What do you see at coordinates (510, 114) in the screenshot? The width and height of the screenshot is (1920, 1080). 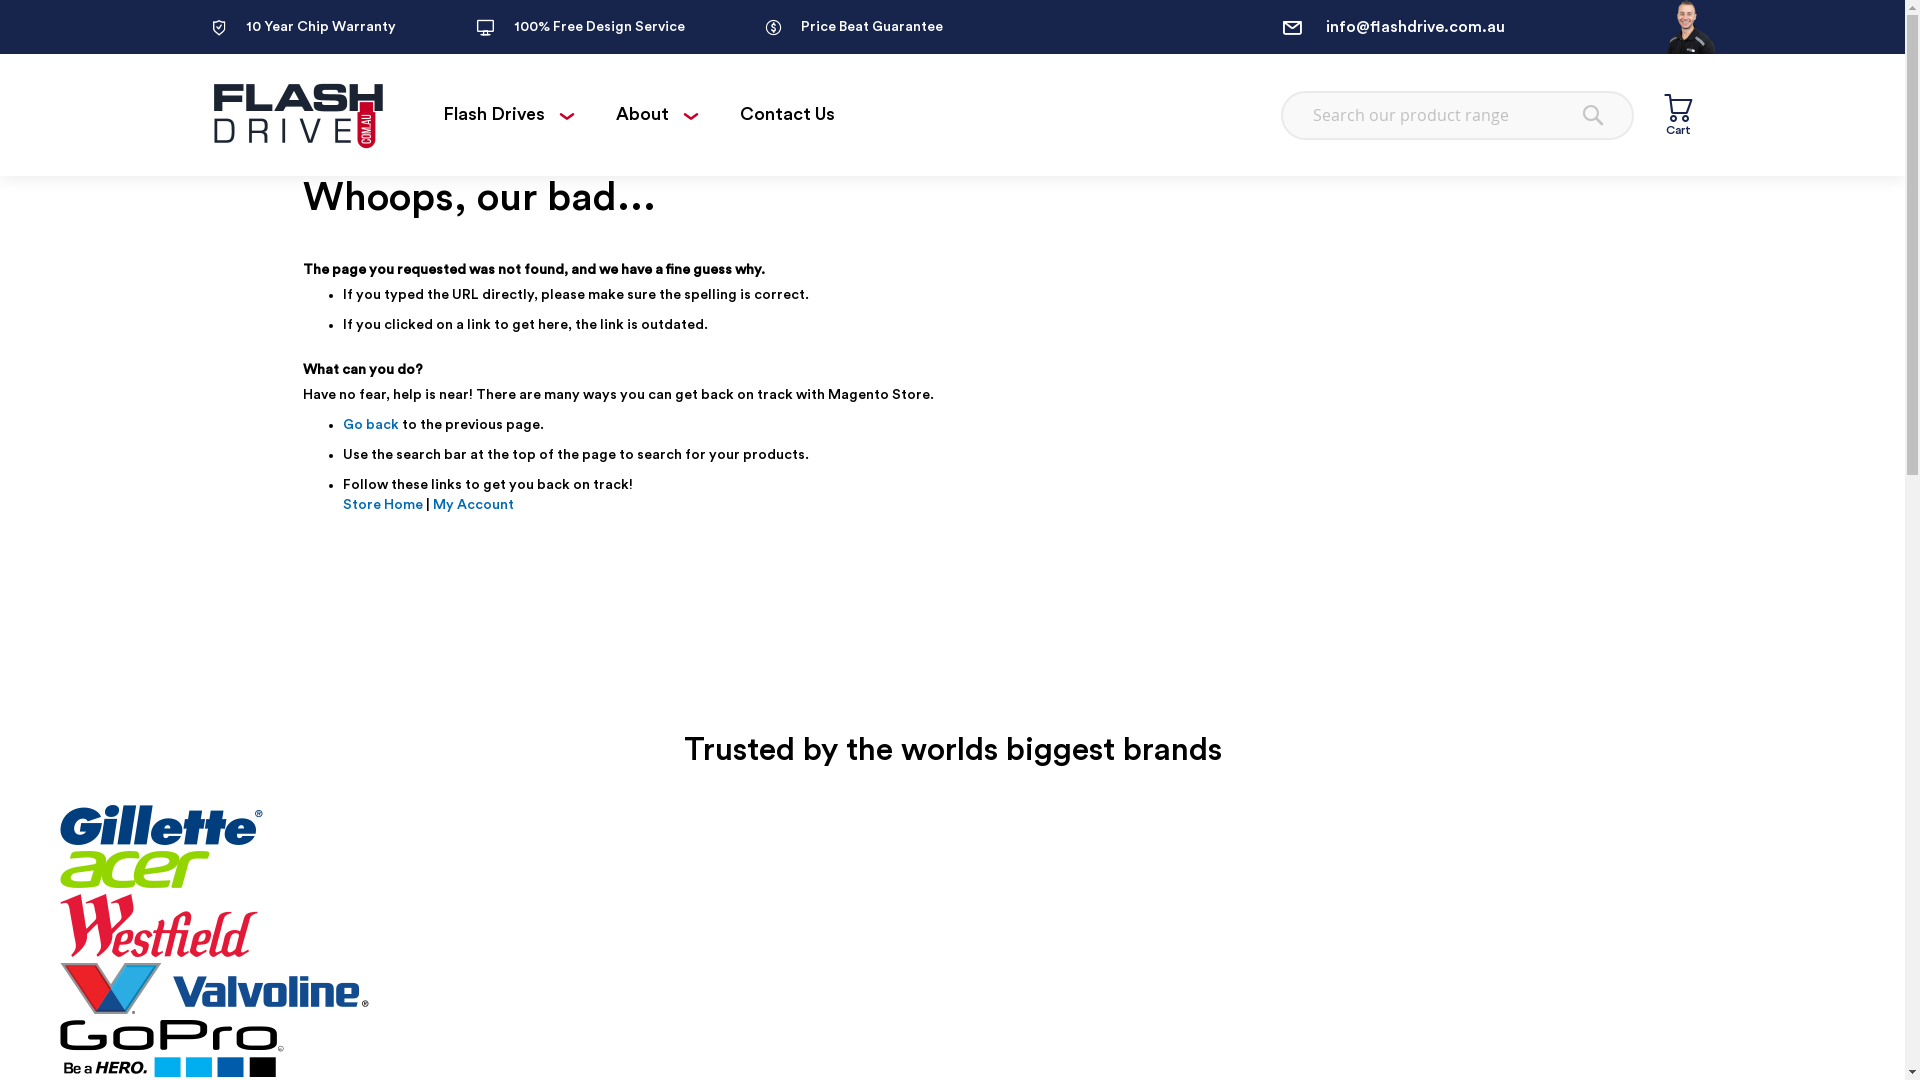 I see `Flash Drives` at bounding box center [510, 114].